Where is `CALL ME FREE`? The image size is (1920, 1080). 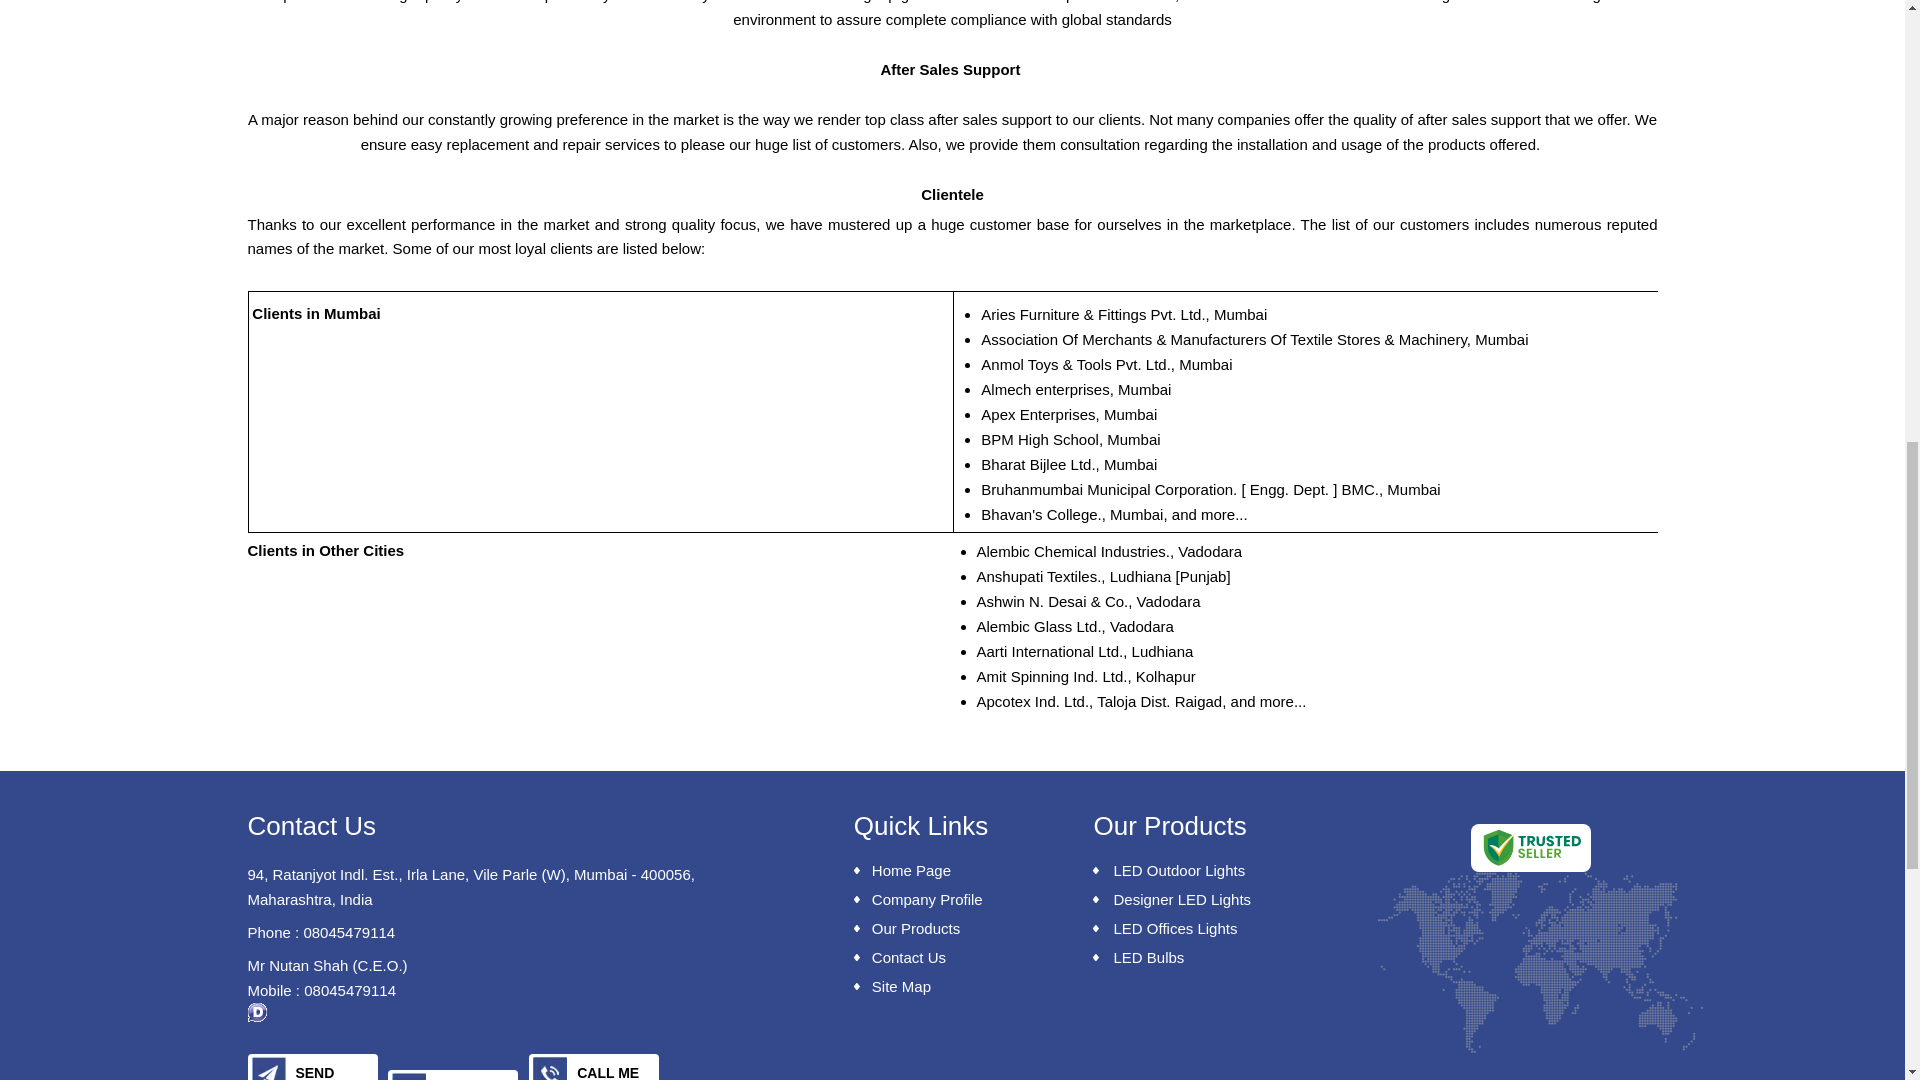 CALL ME FREE is located at coordinates (598, 1067).